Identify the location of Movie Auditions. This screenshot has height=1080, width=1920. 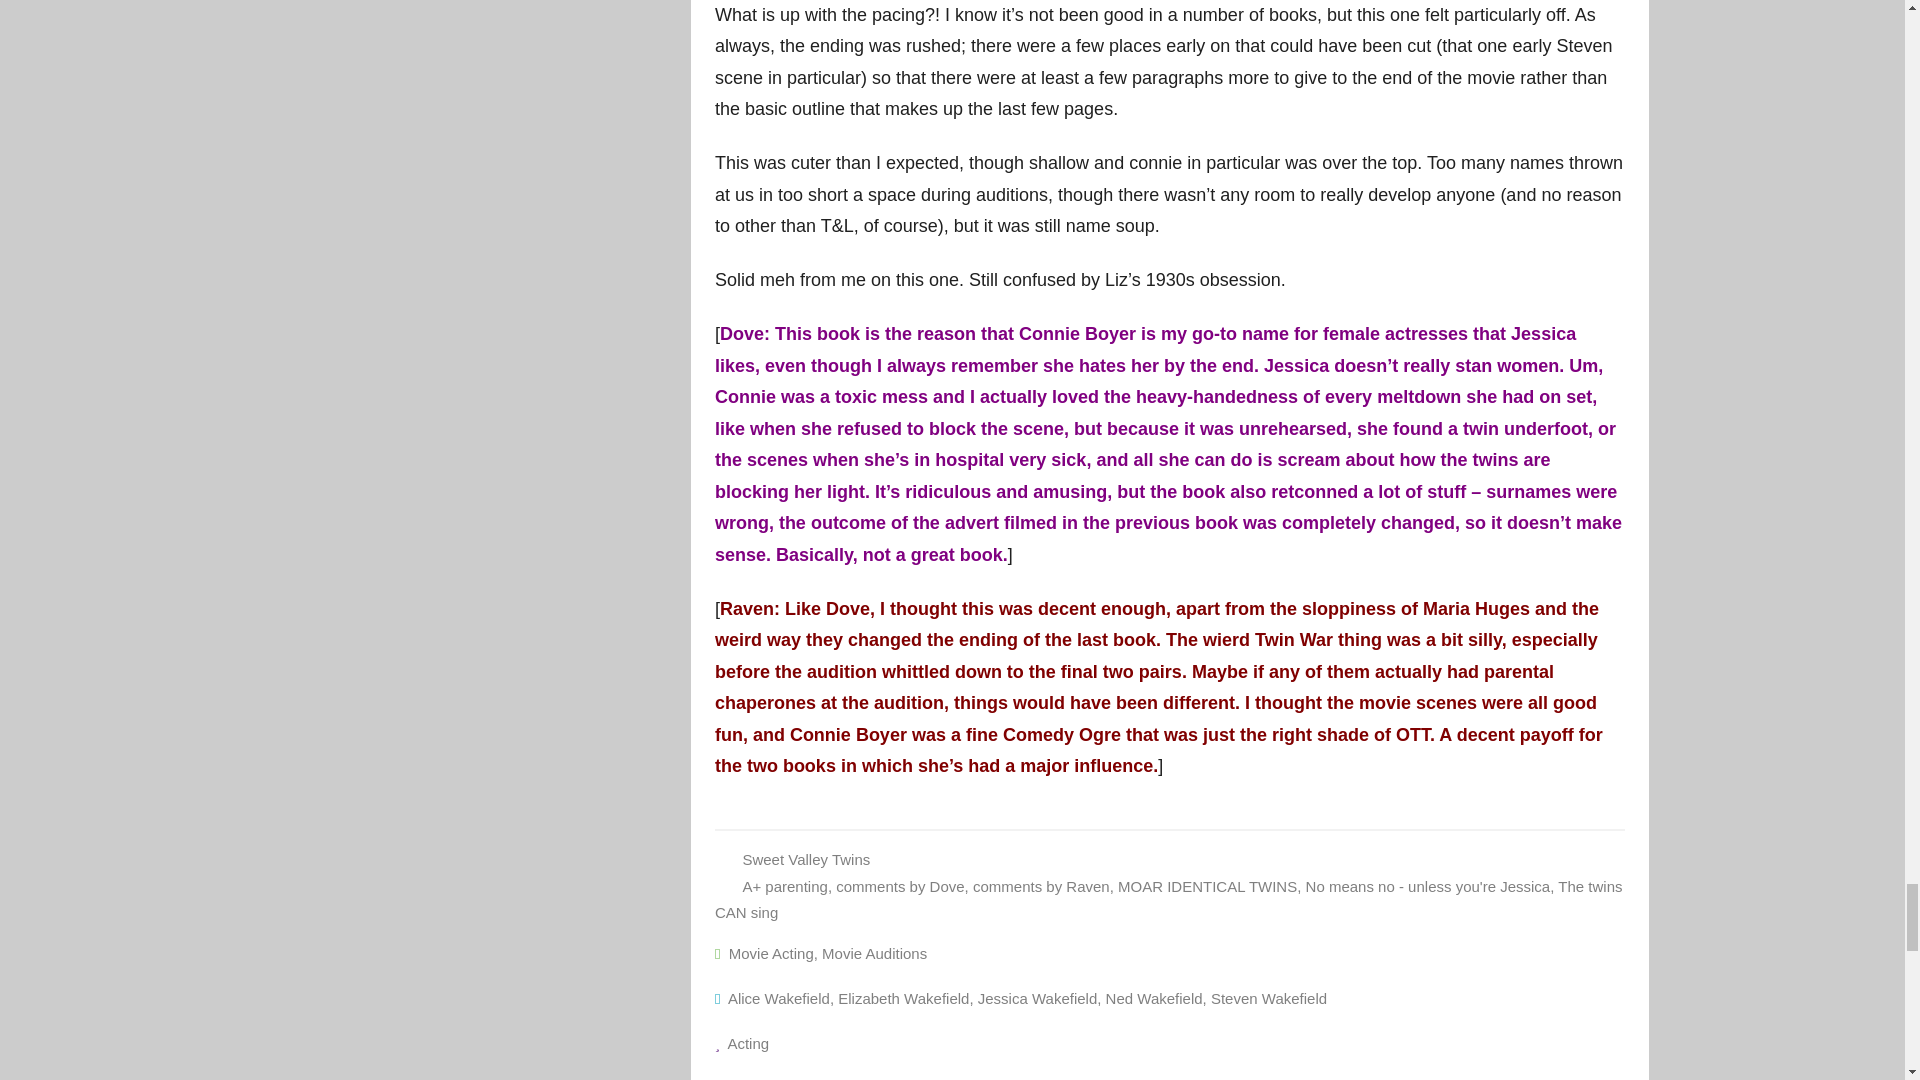
(874, 954).